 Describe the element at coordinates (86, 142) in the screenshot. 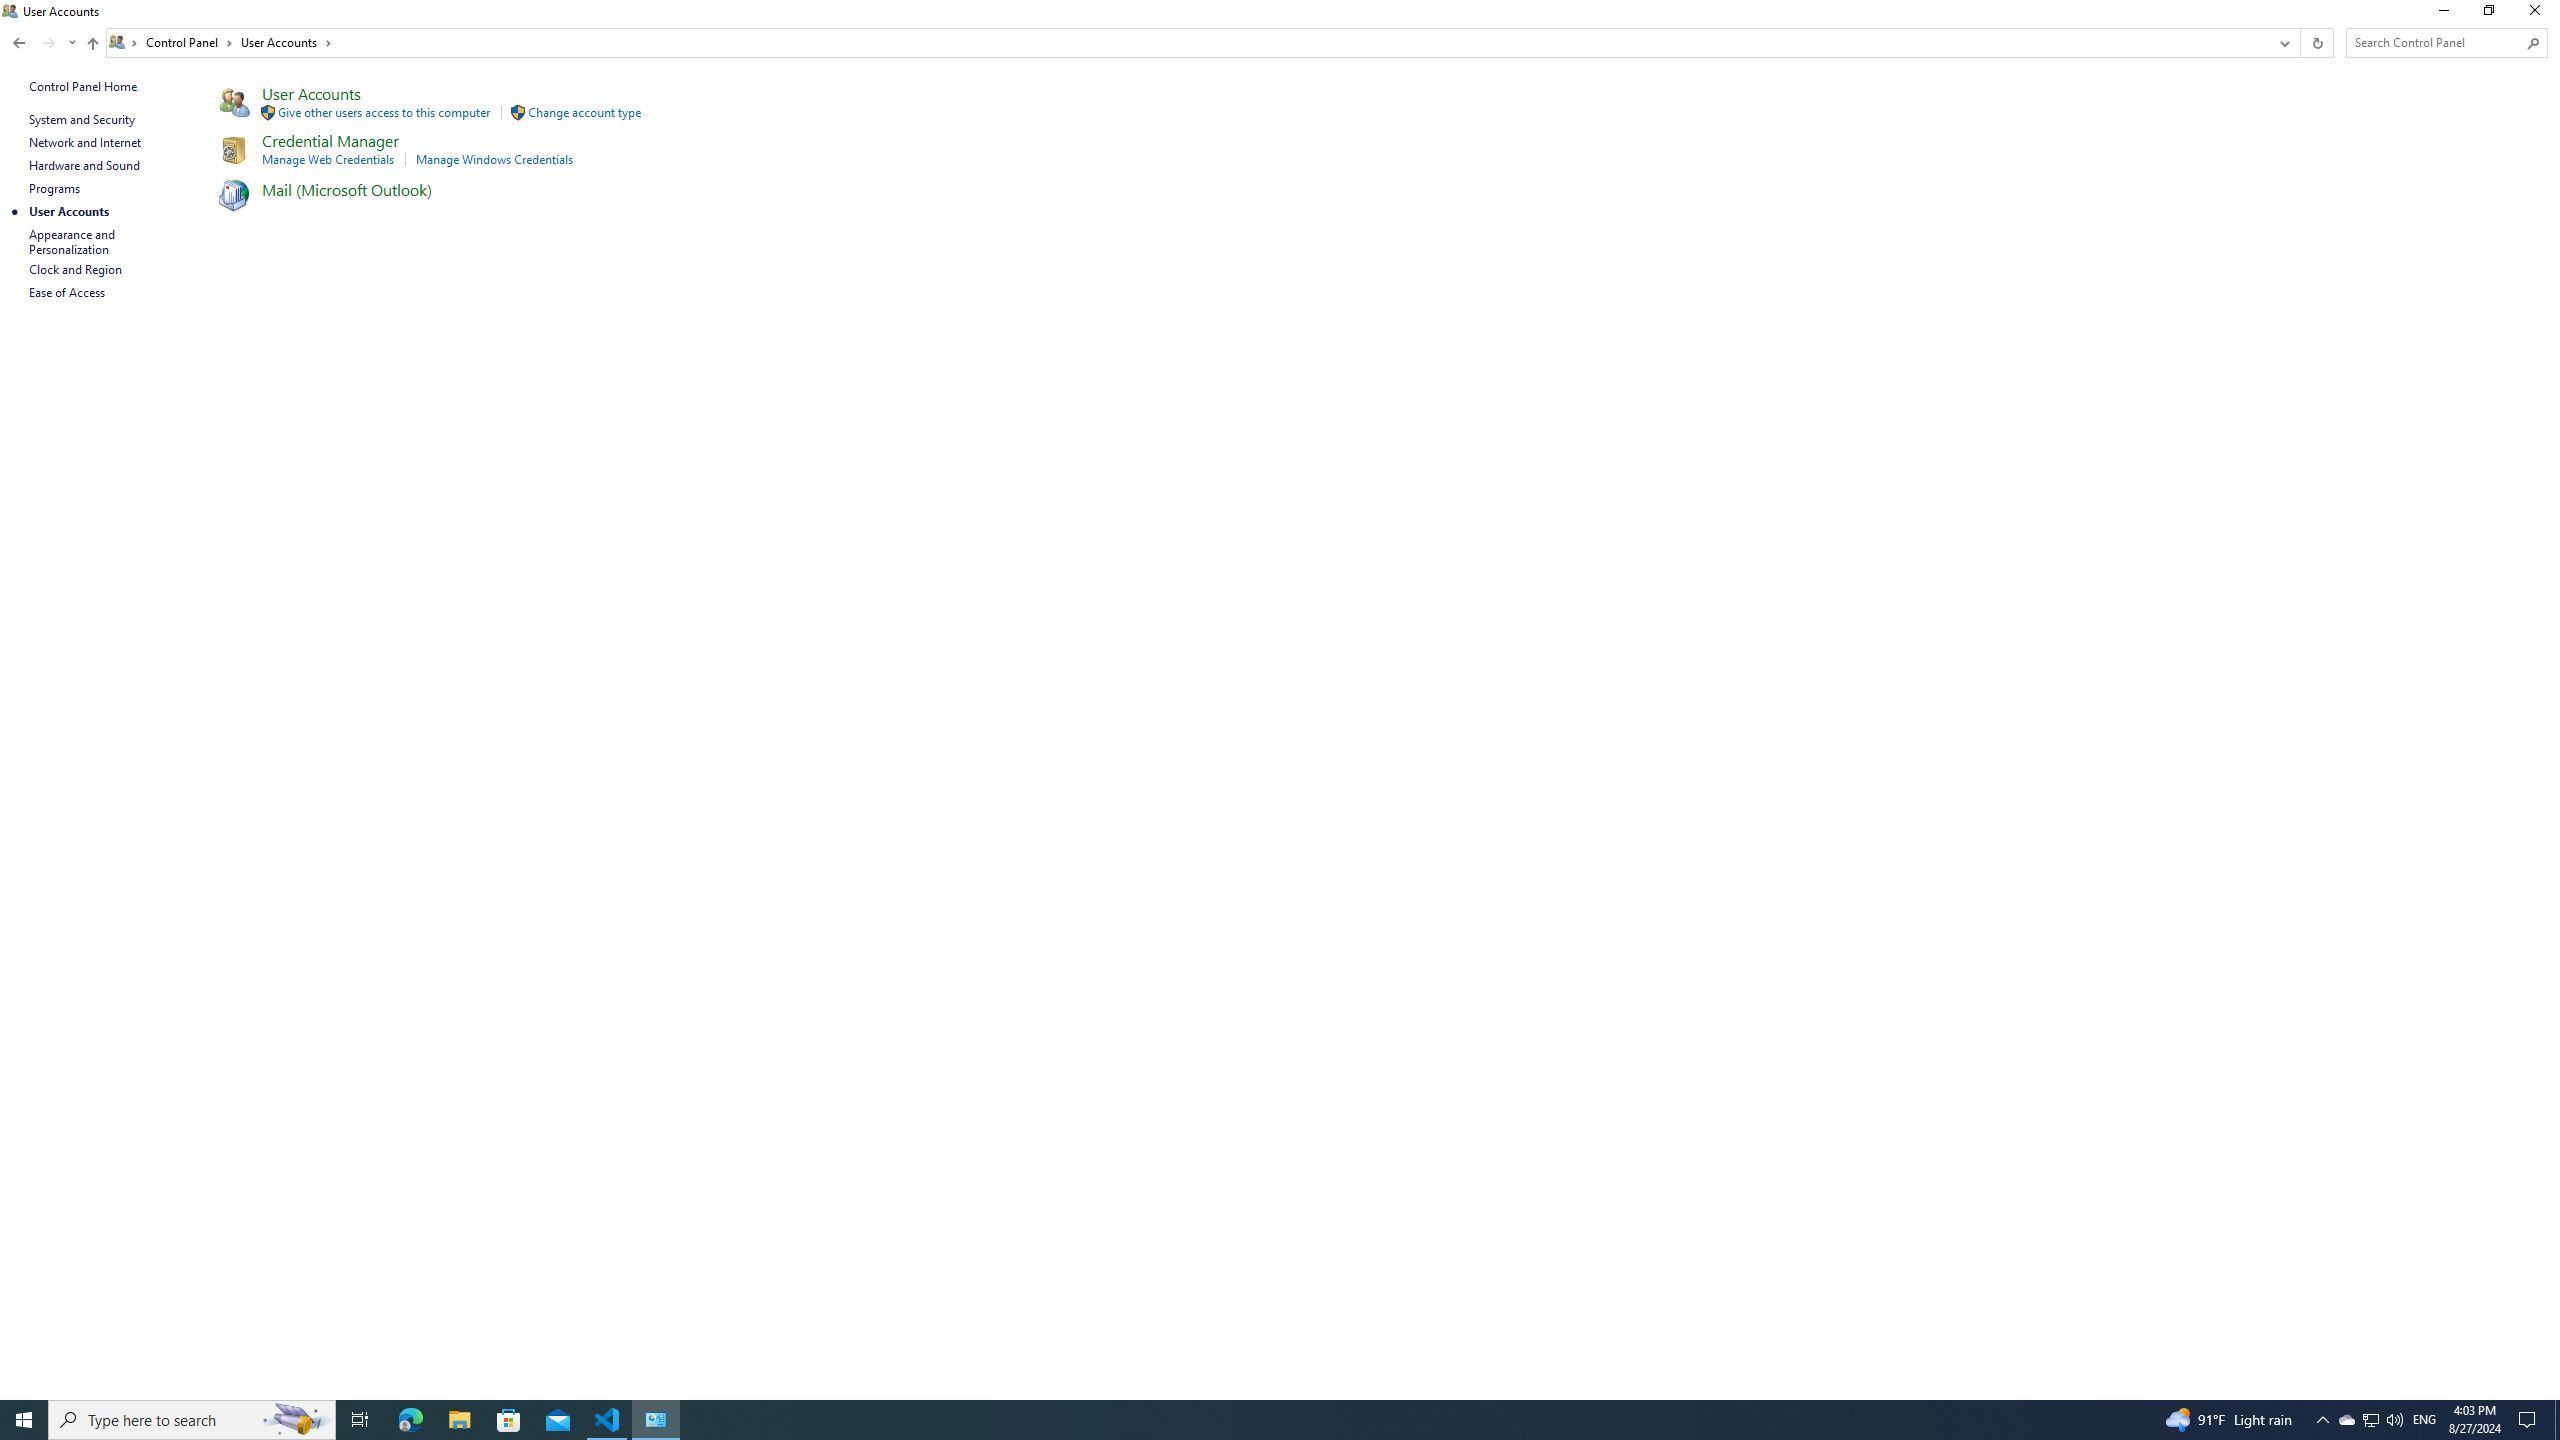

I see `Network and Internet` at that location.